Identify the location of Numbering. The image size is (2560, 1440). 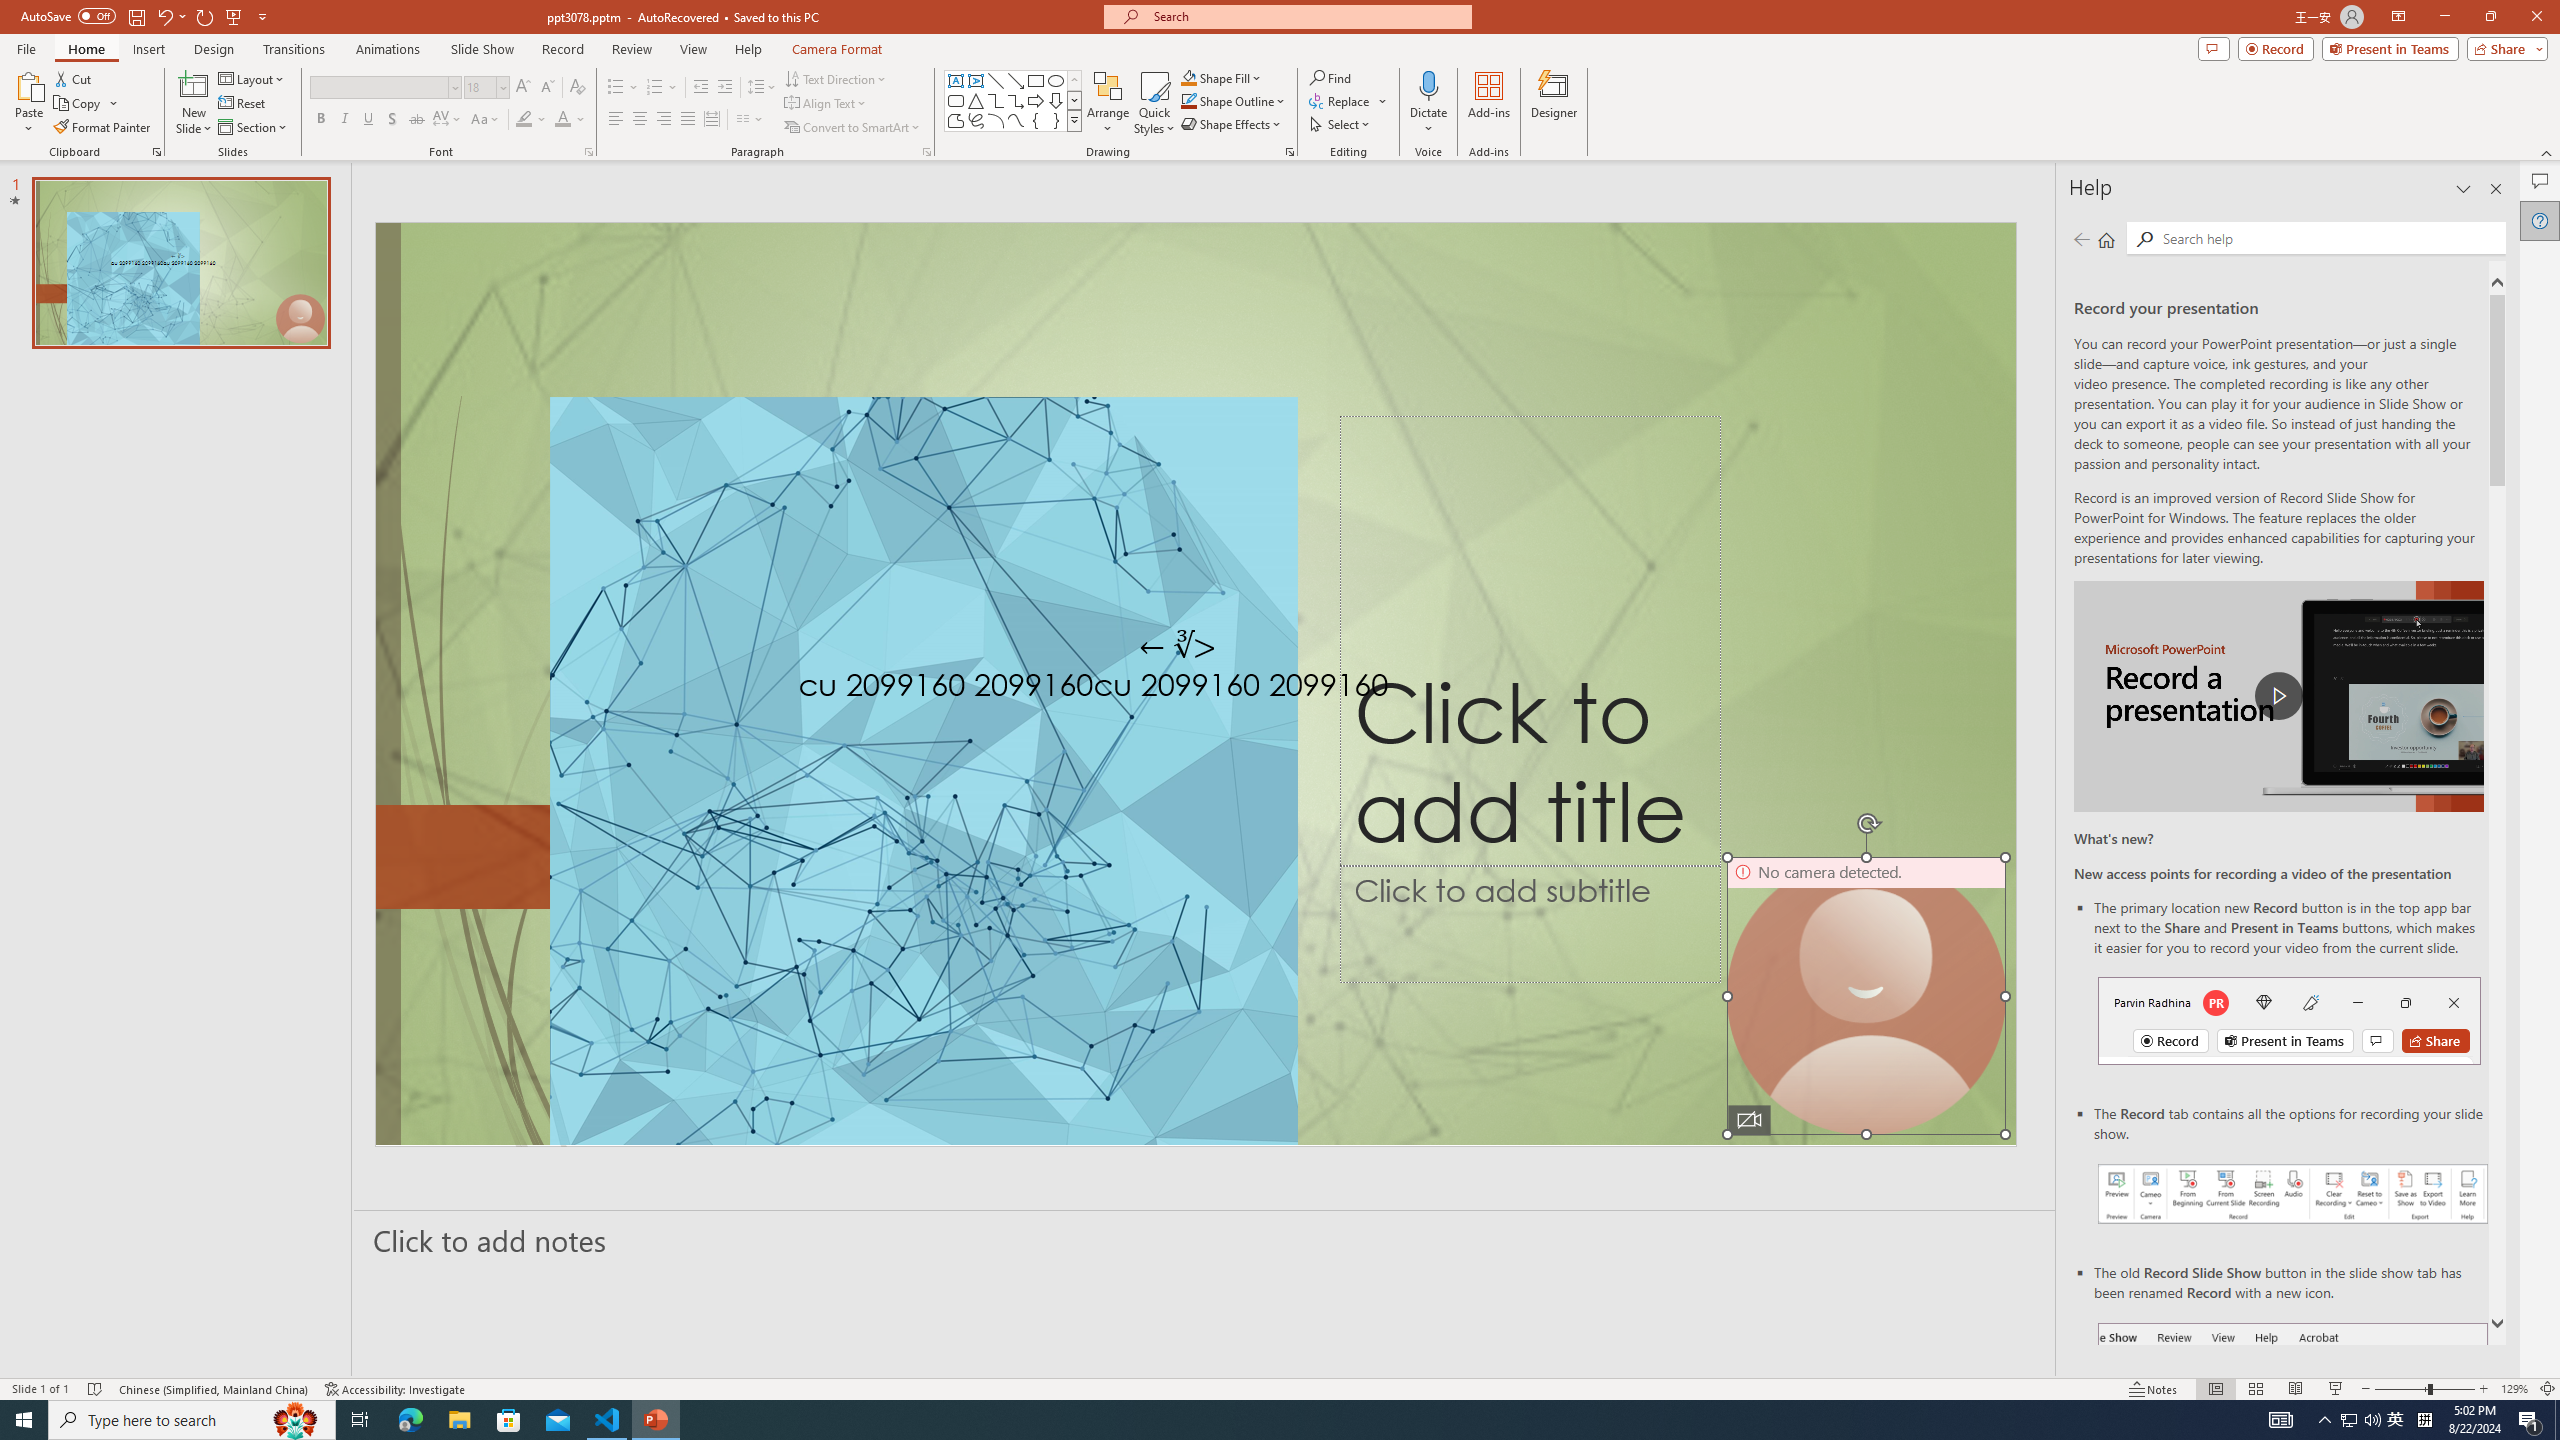
(662, 88).